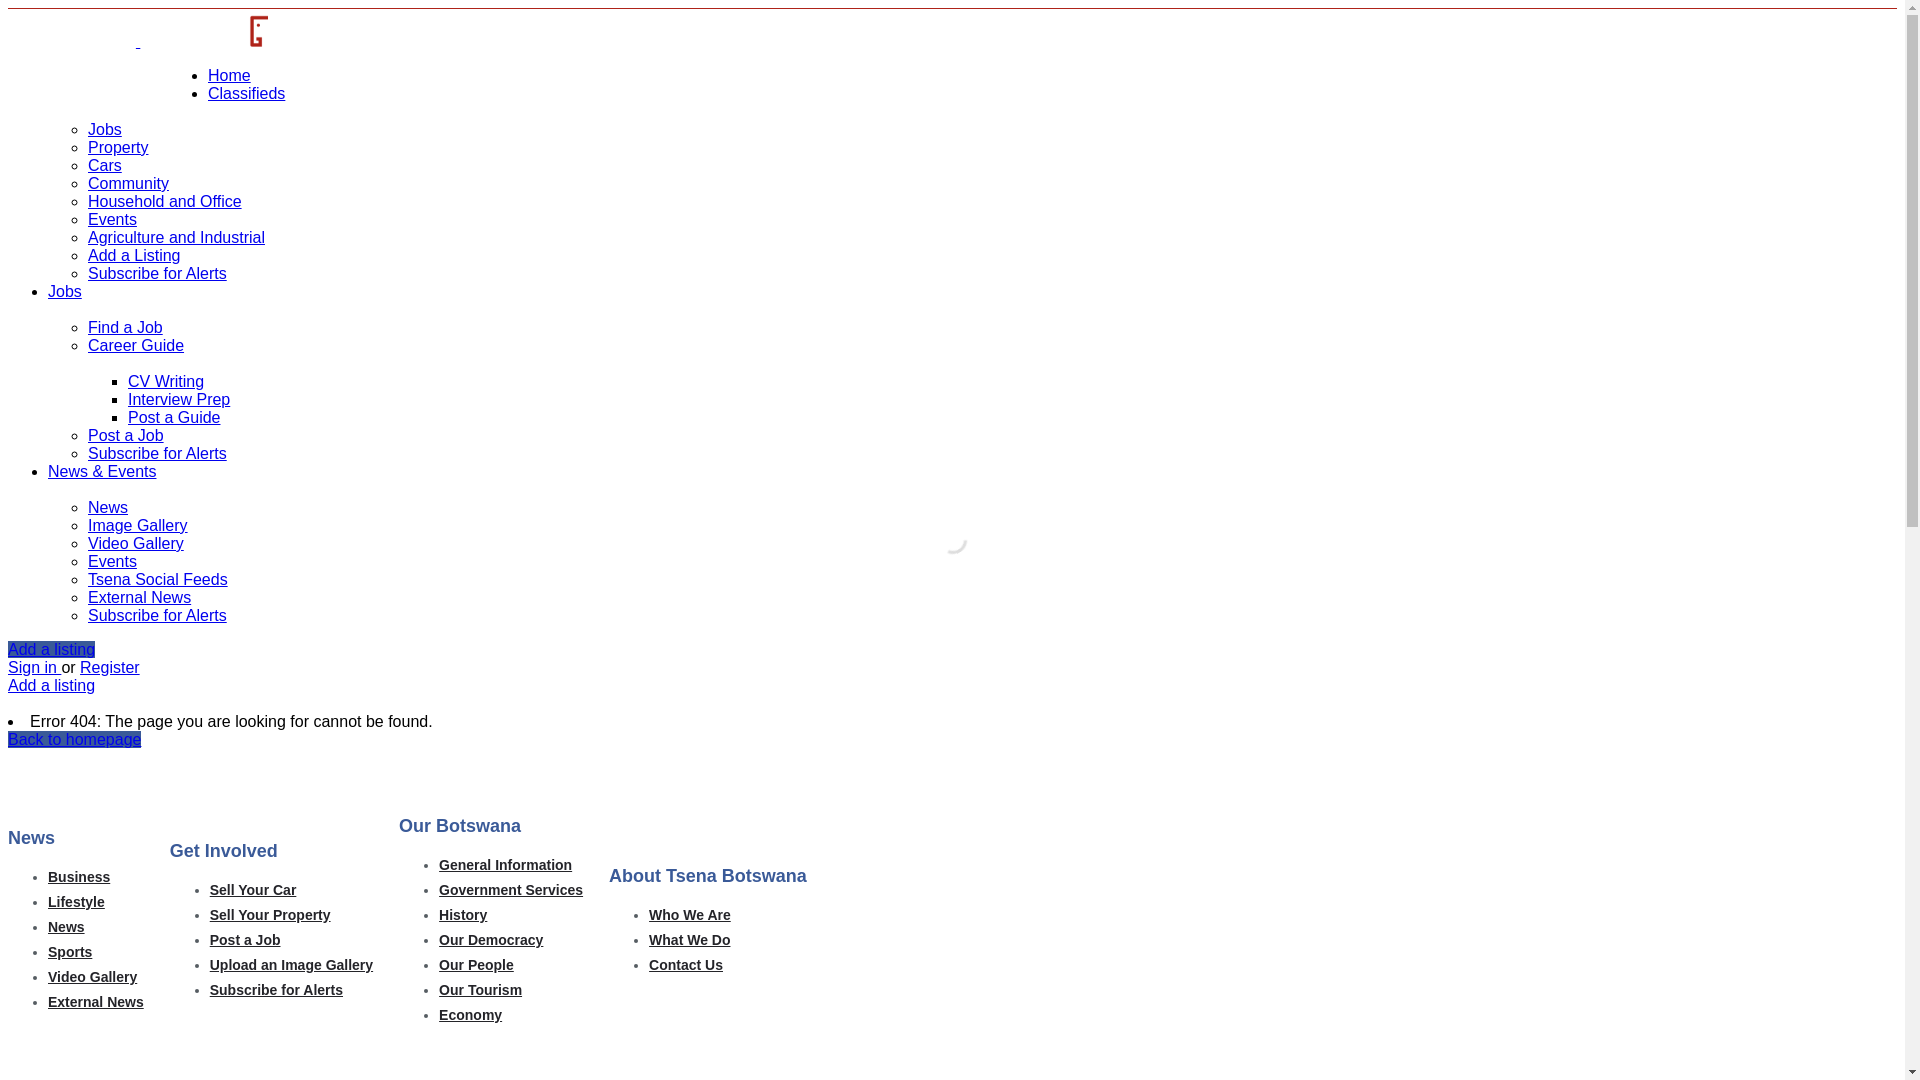 The width and height of the screenshot is (1920, 1080). What do you see at coordinates (105, 130) in the screenshot?
I see `Jobs` at bounding box center [105, 130].